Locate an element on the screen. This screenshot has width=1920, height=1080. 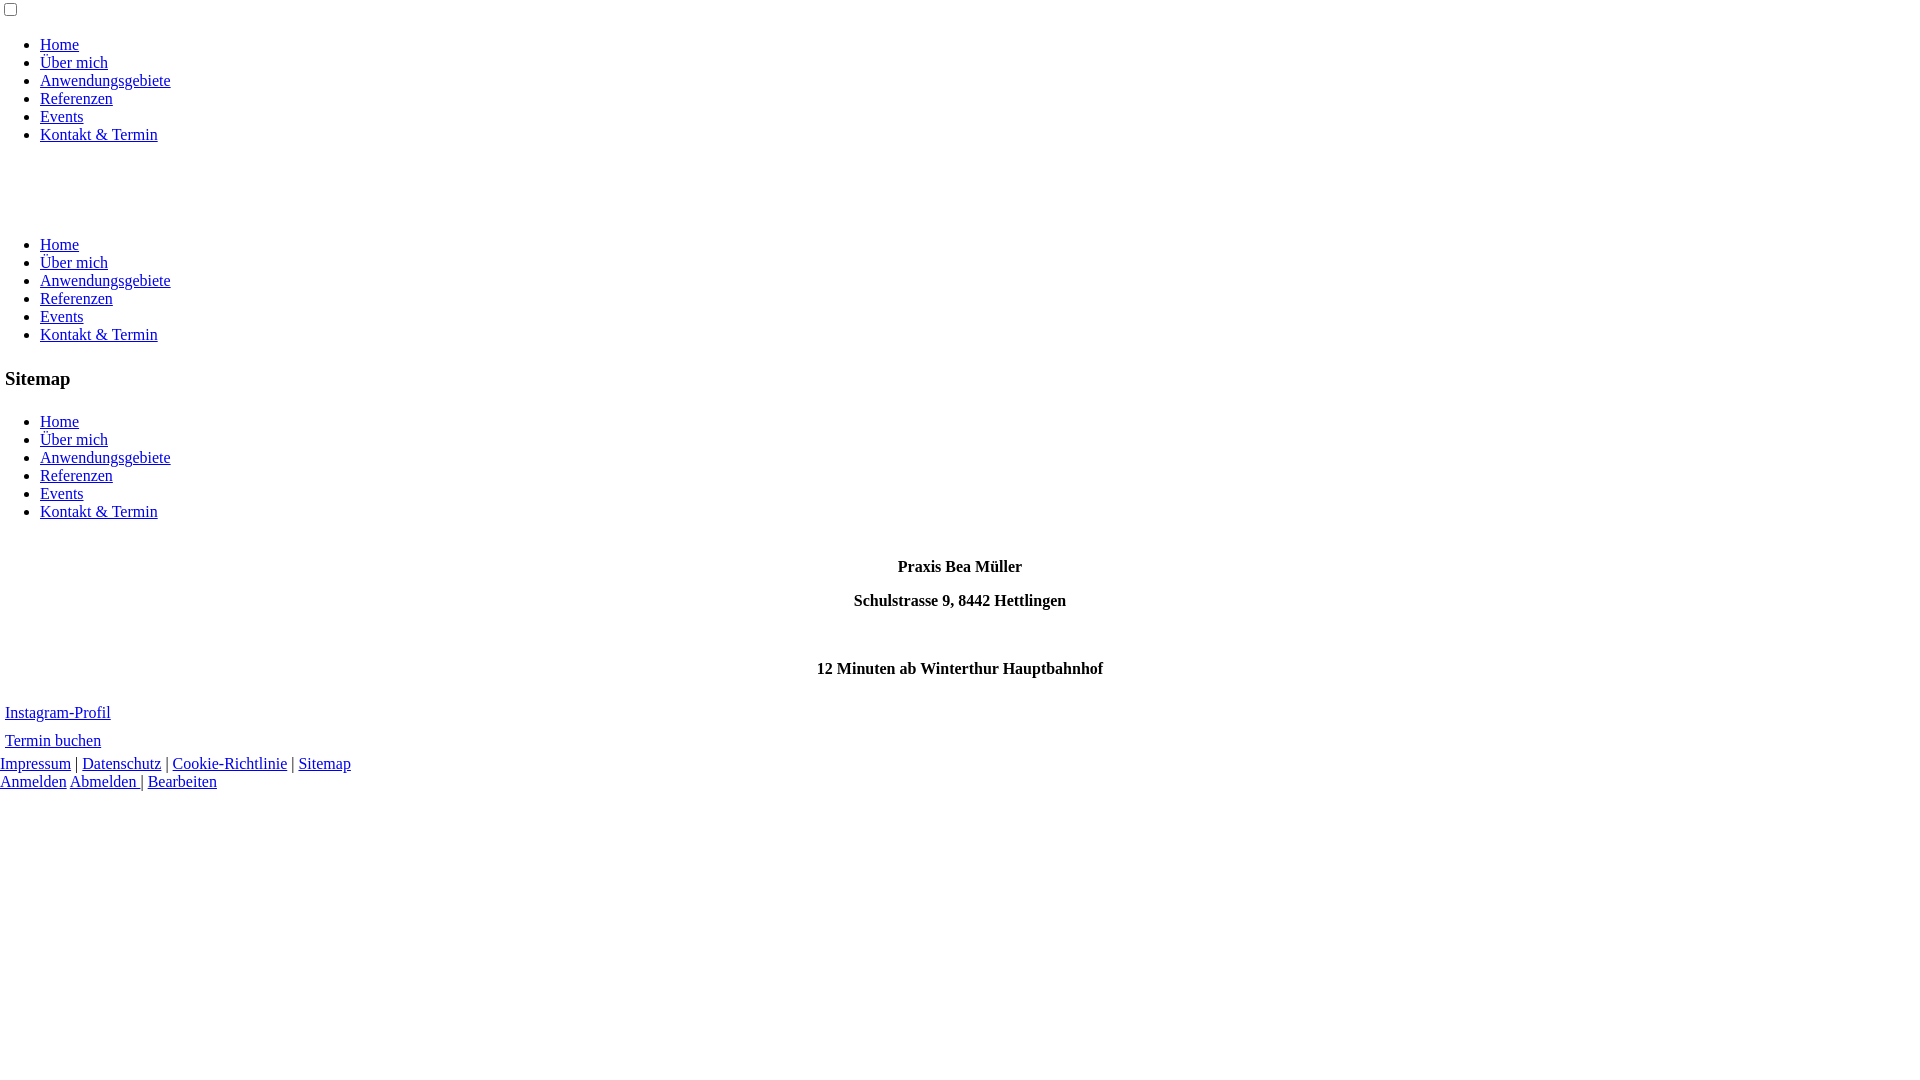
Referenzen is located at coordinates (76, 298).